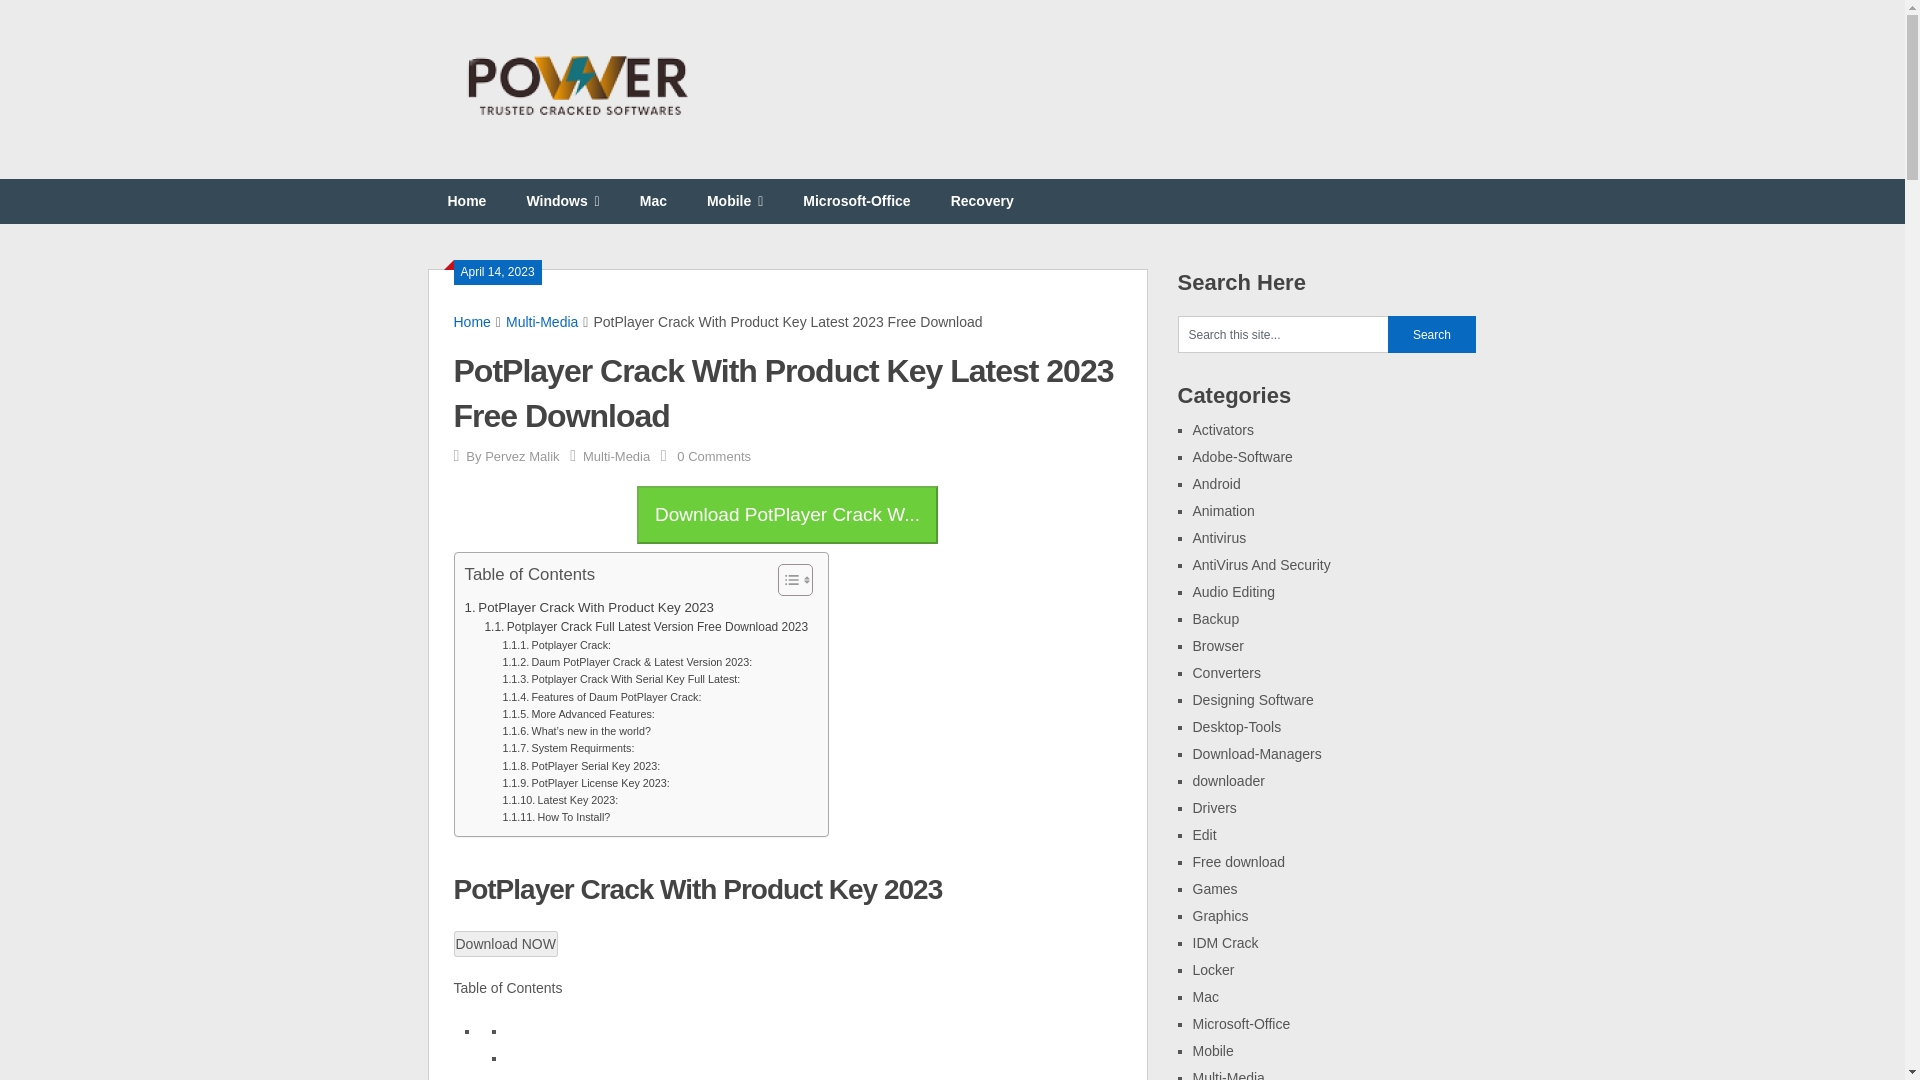 The image size is (1920, 1080). I want to click on Mobile, so click(735, 201).